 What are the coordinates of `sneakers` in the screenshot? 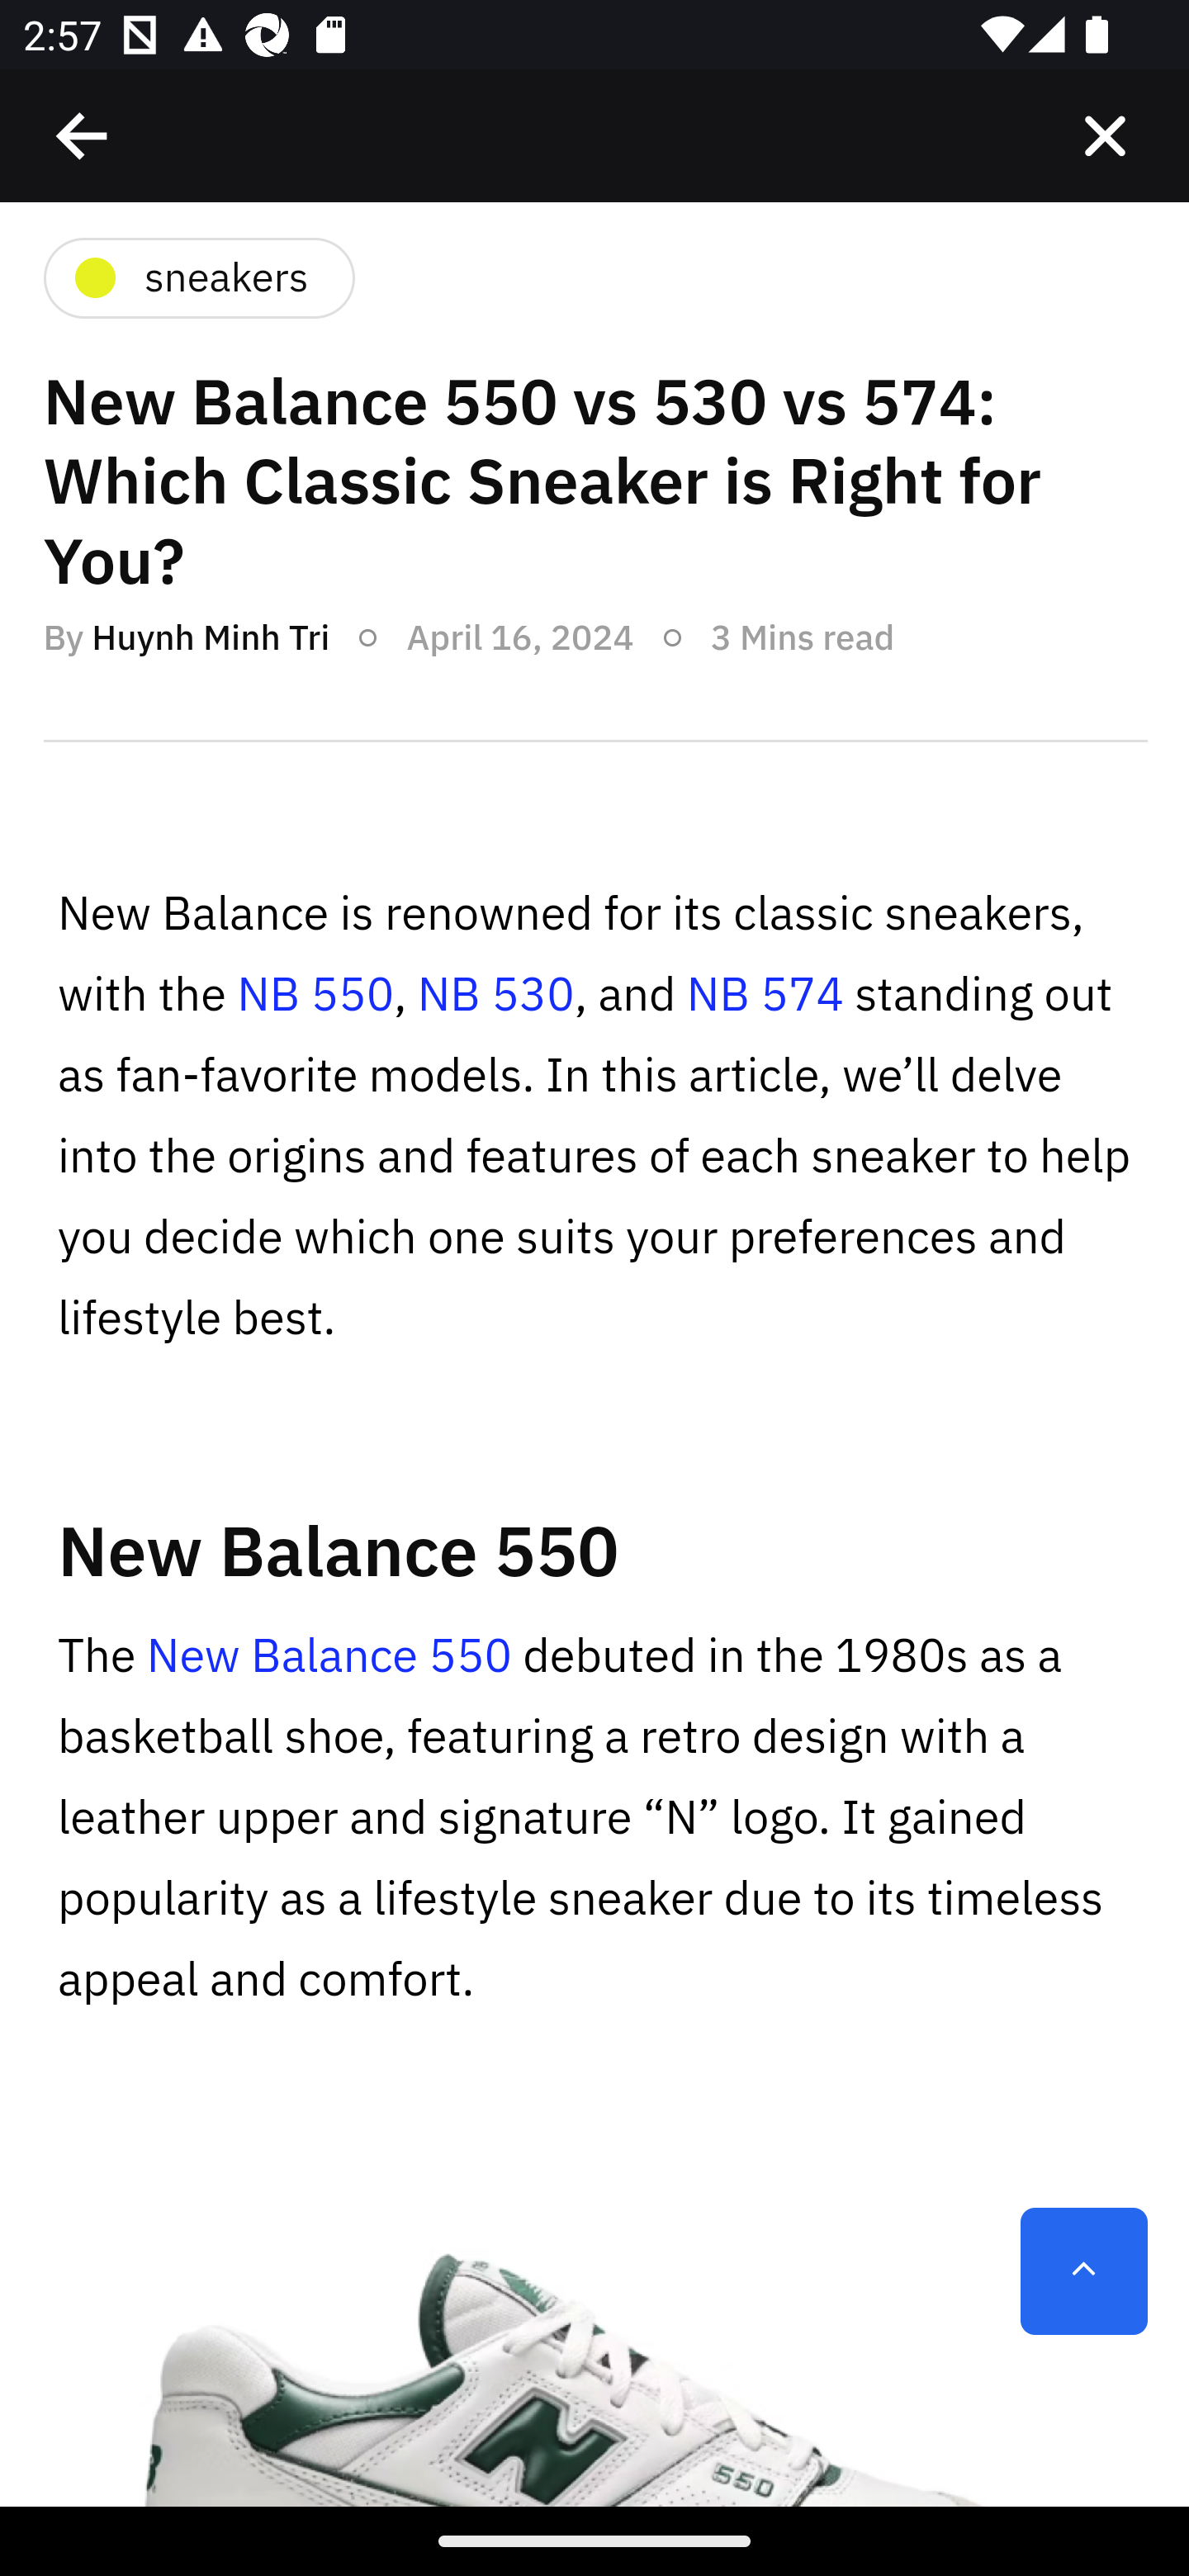 It's located at (197, 281).